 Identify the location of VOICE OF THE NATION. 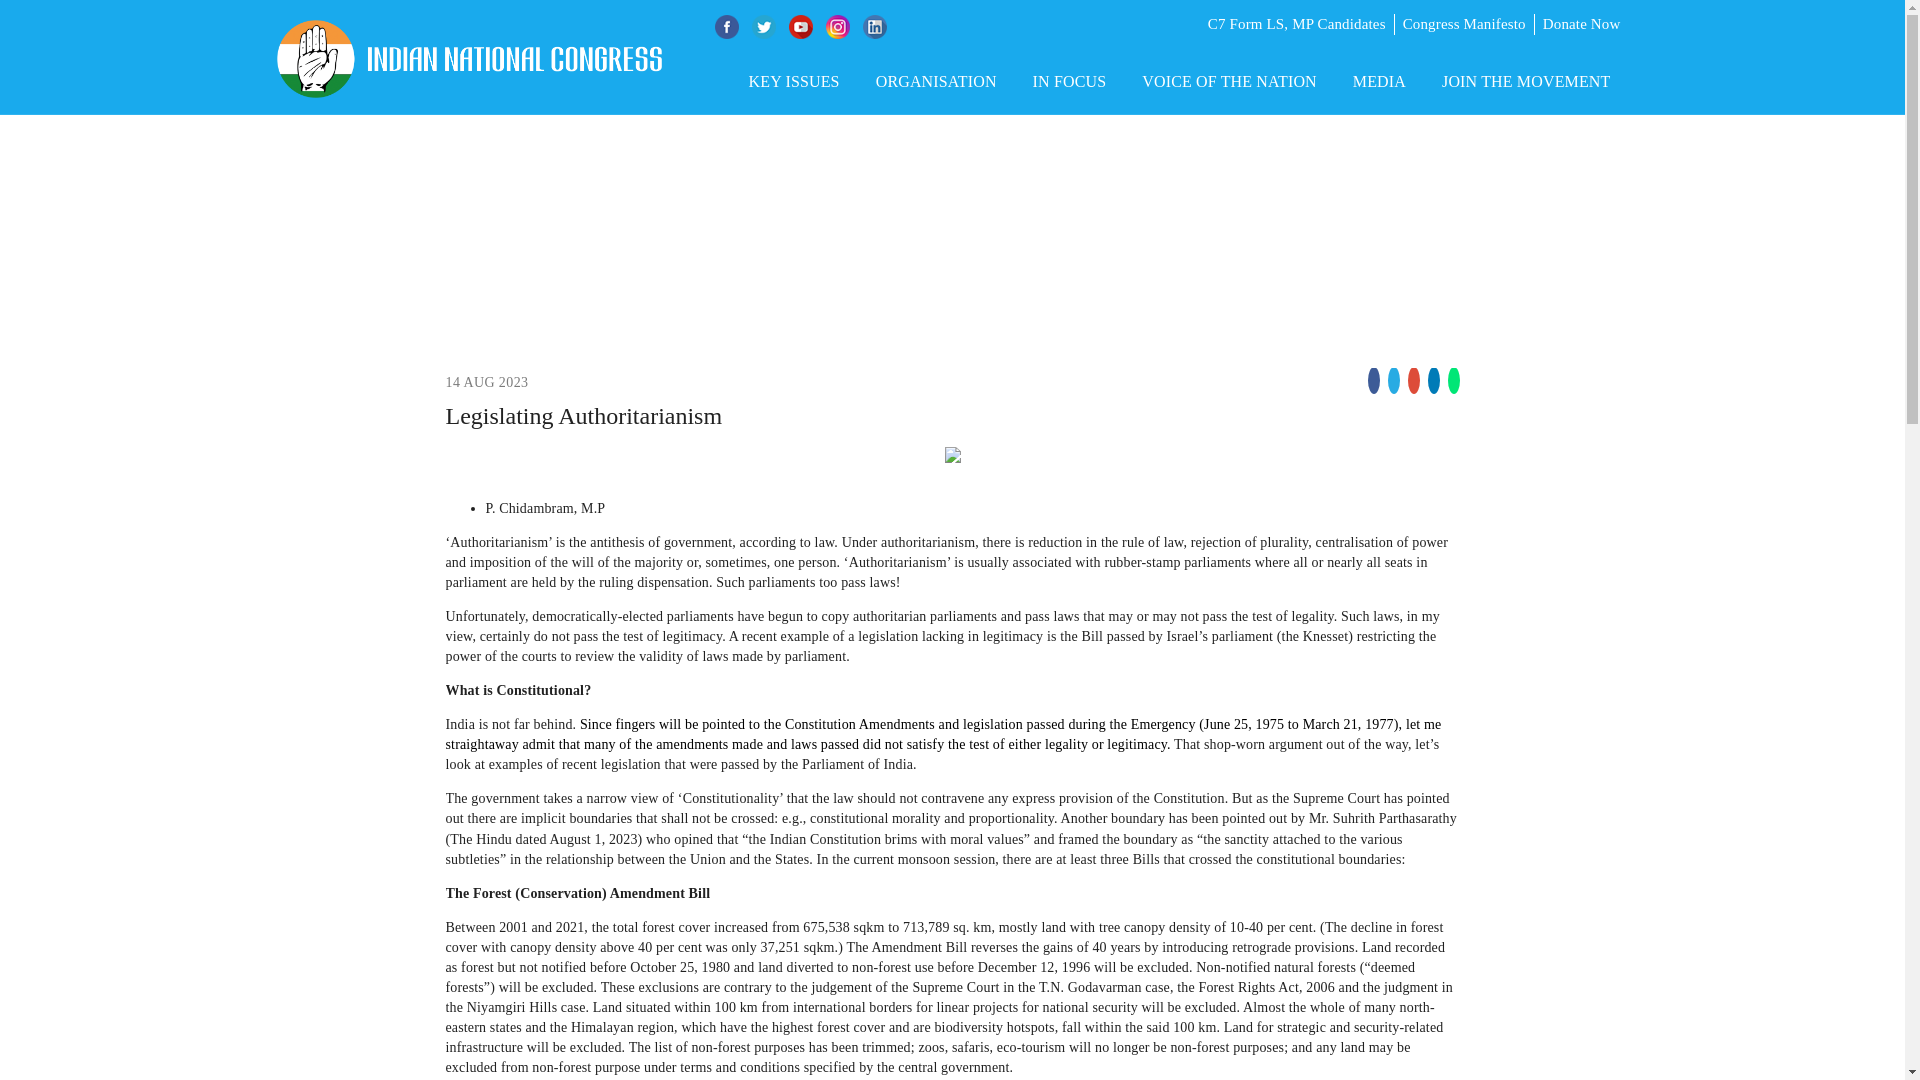
(1230, 81).